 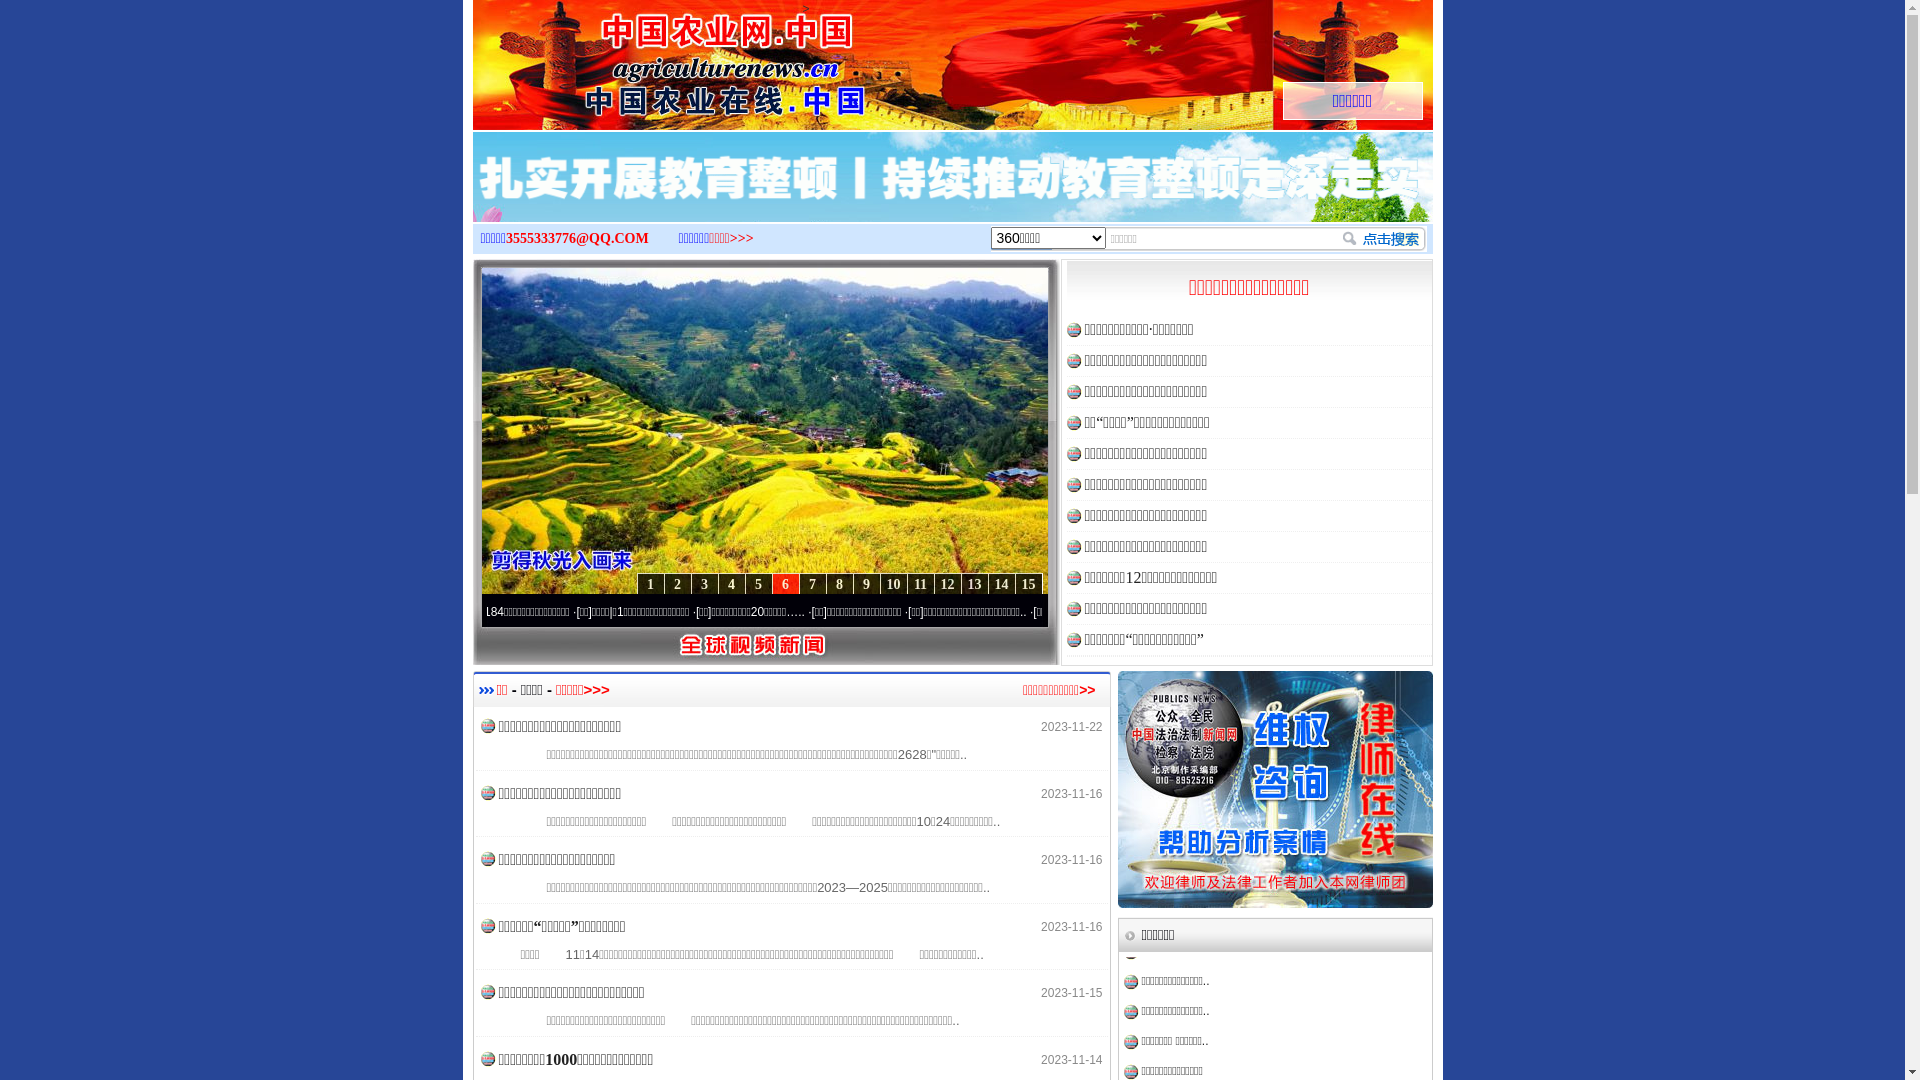 What do you see at coordinates (840, 584) in the screenshot?
I see `8` at bounding box center [840, 584].